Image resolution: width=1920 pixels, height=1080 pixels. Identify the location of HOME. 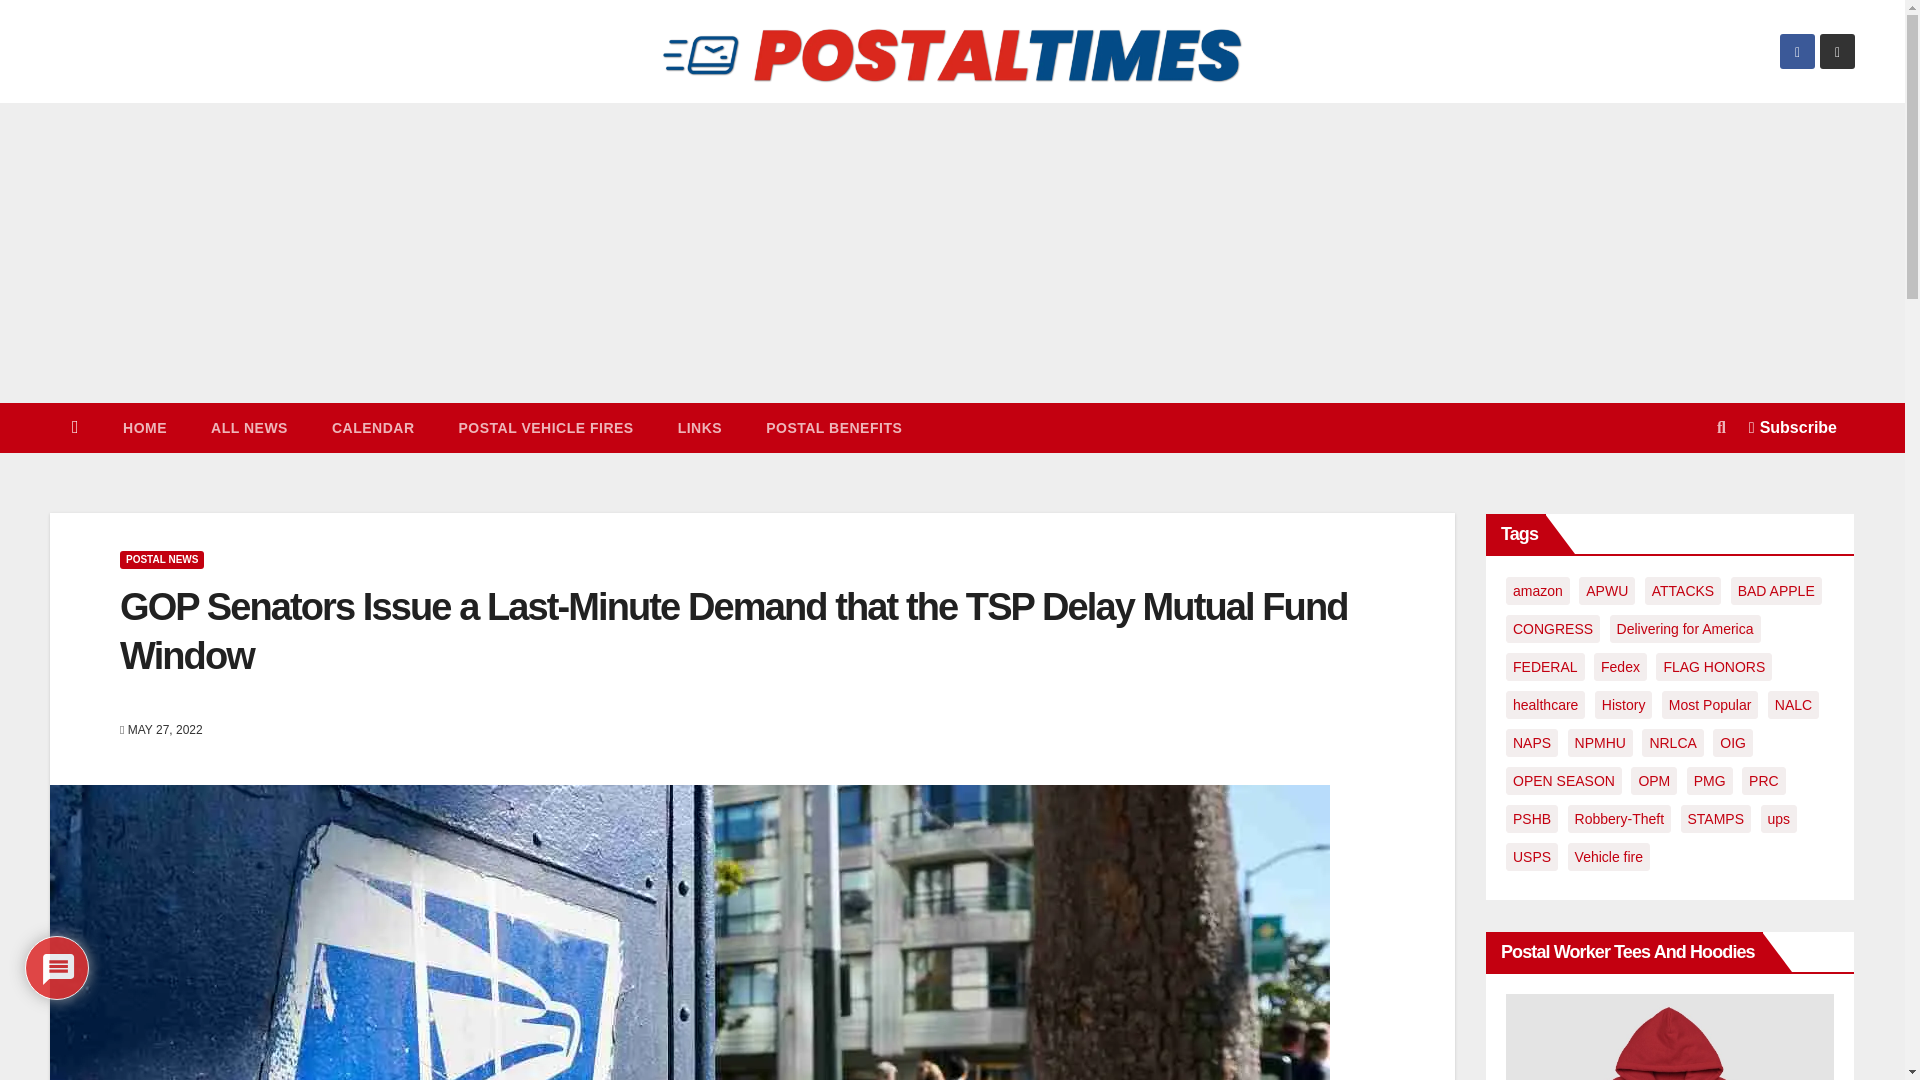
(144, 427).